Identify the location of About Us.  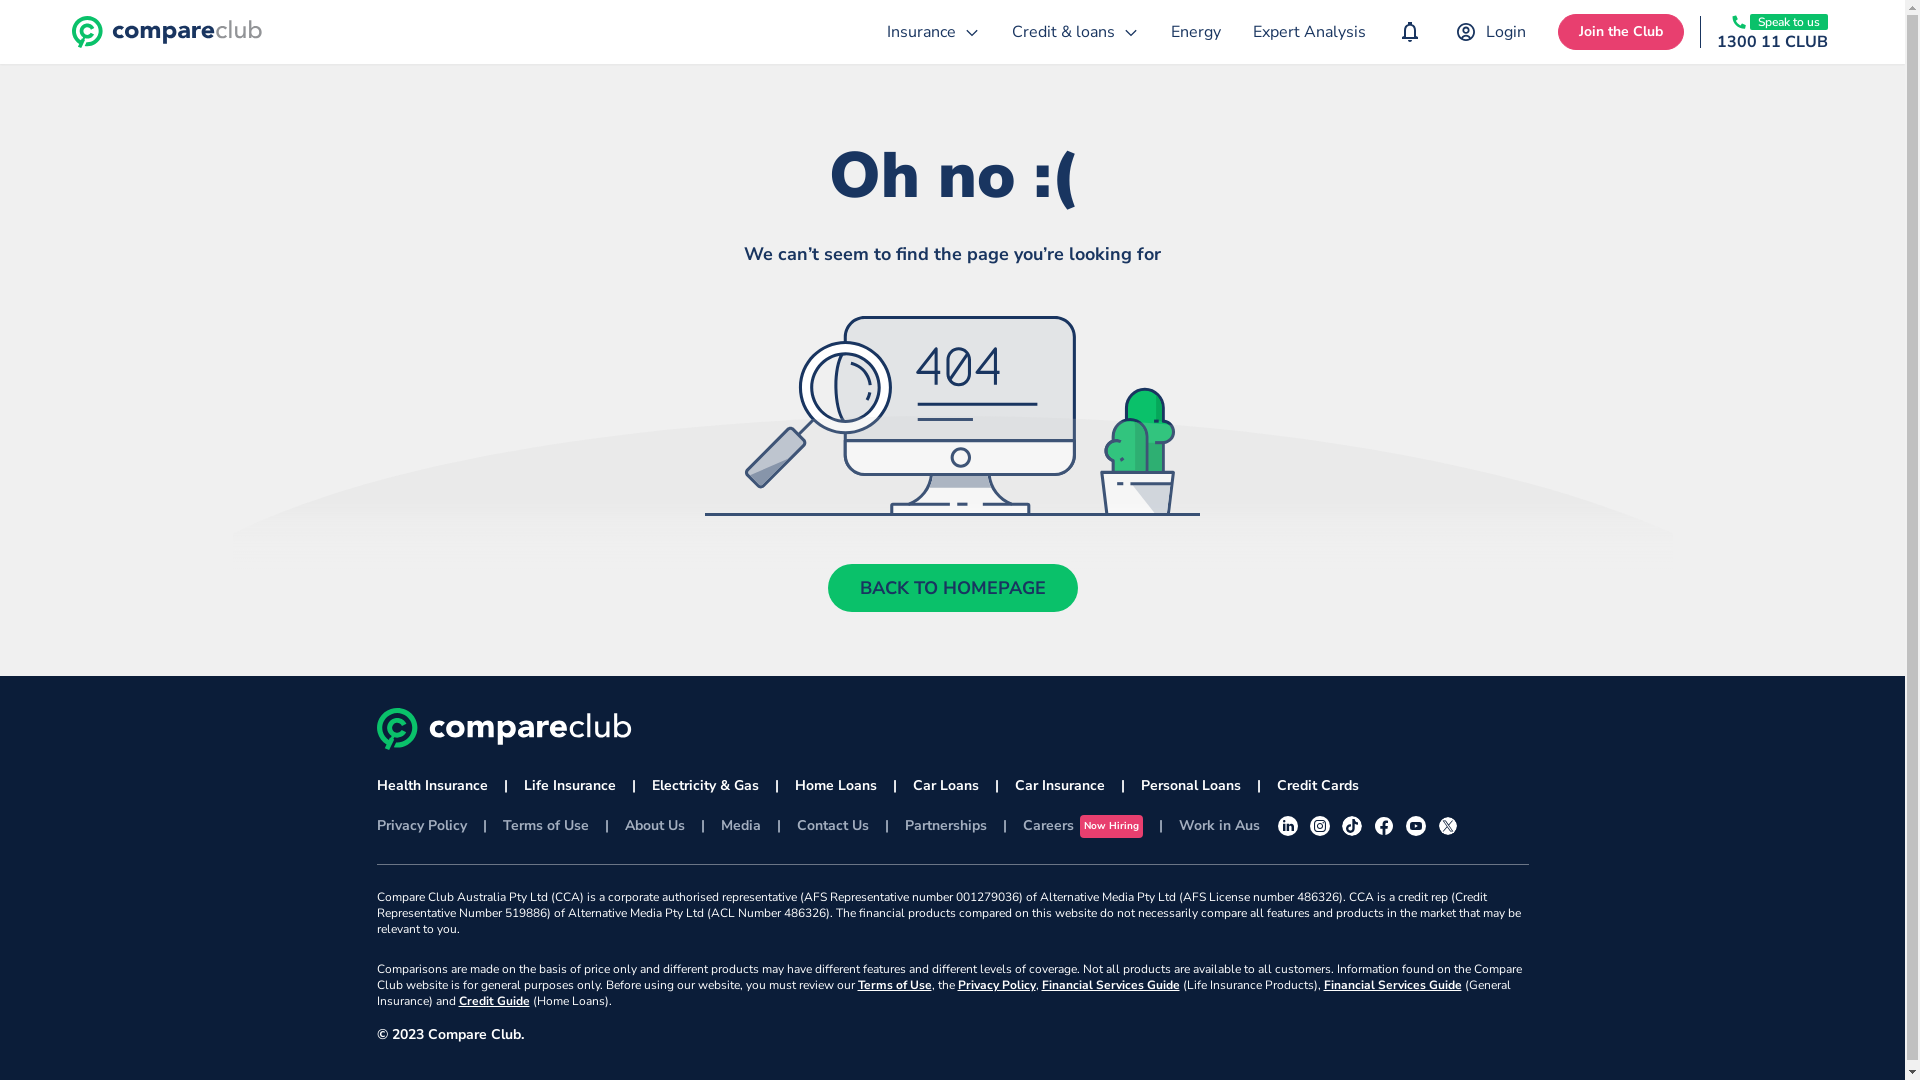
(654, 826).